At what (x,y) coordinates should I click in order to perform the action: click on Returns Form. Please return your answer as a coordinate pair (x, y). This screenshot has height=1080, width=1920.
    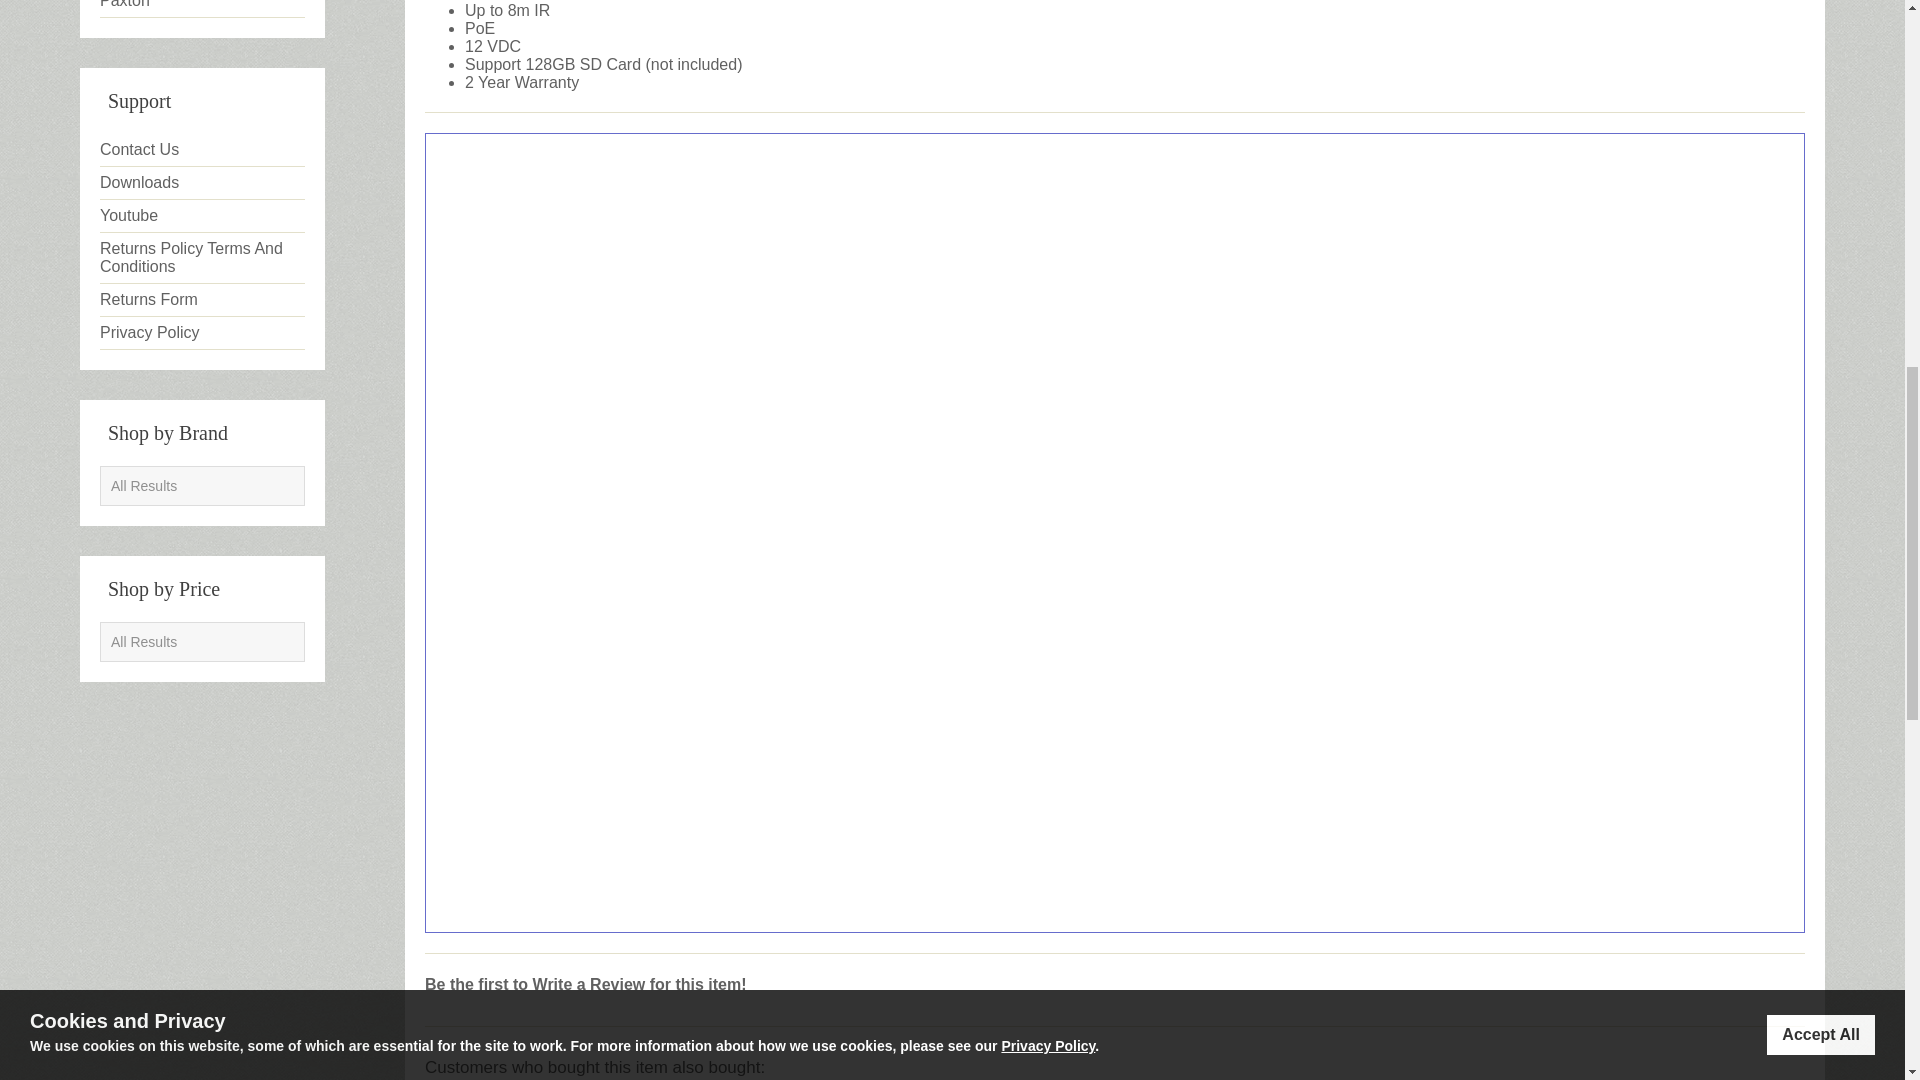
    Looking at the image, I should click on (202, 300).